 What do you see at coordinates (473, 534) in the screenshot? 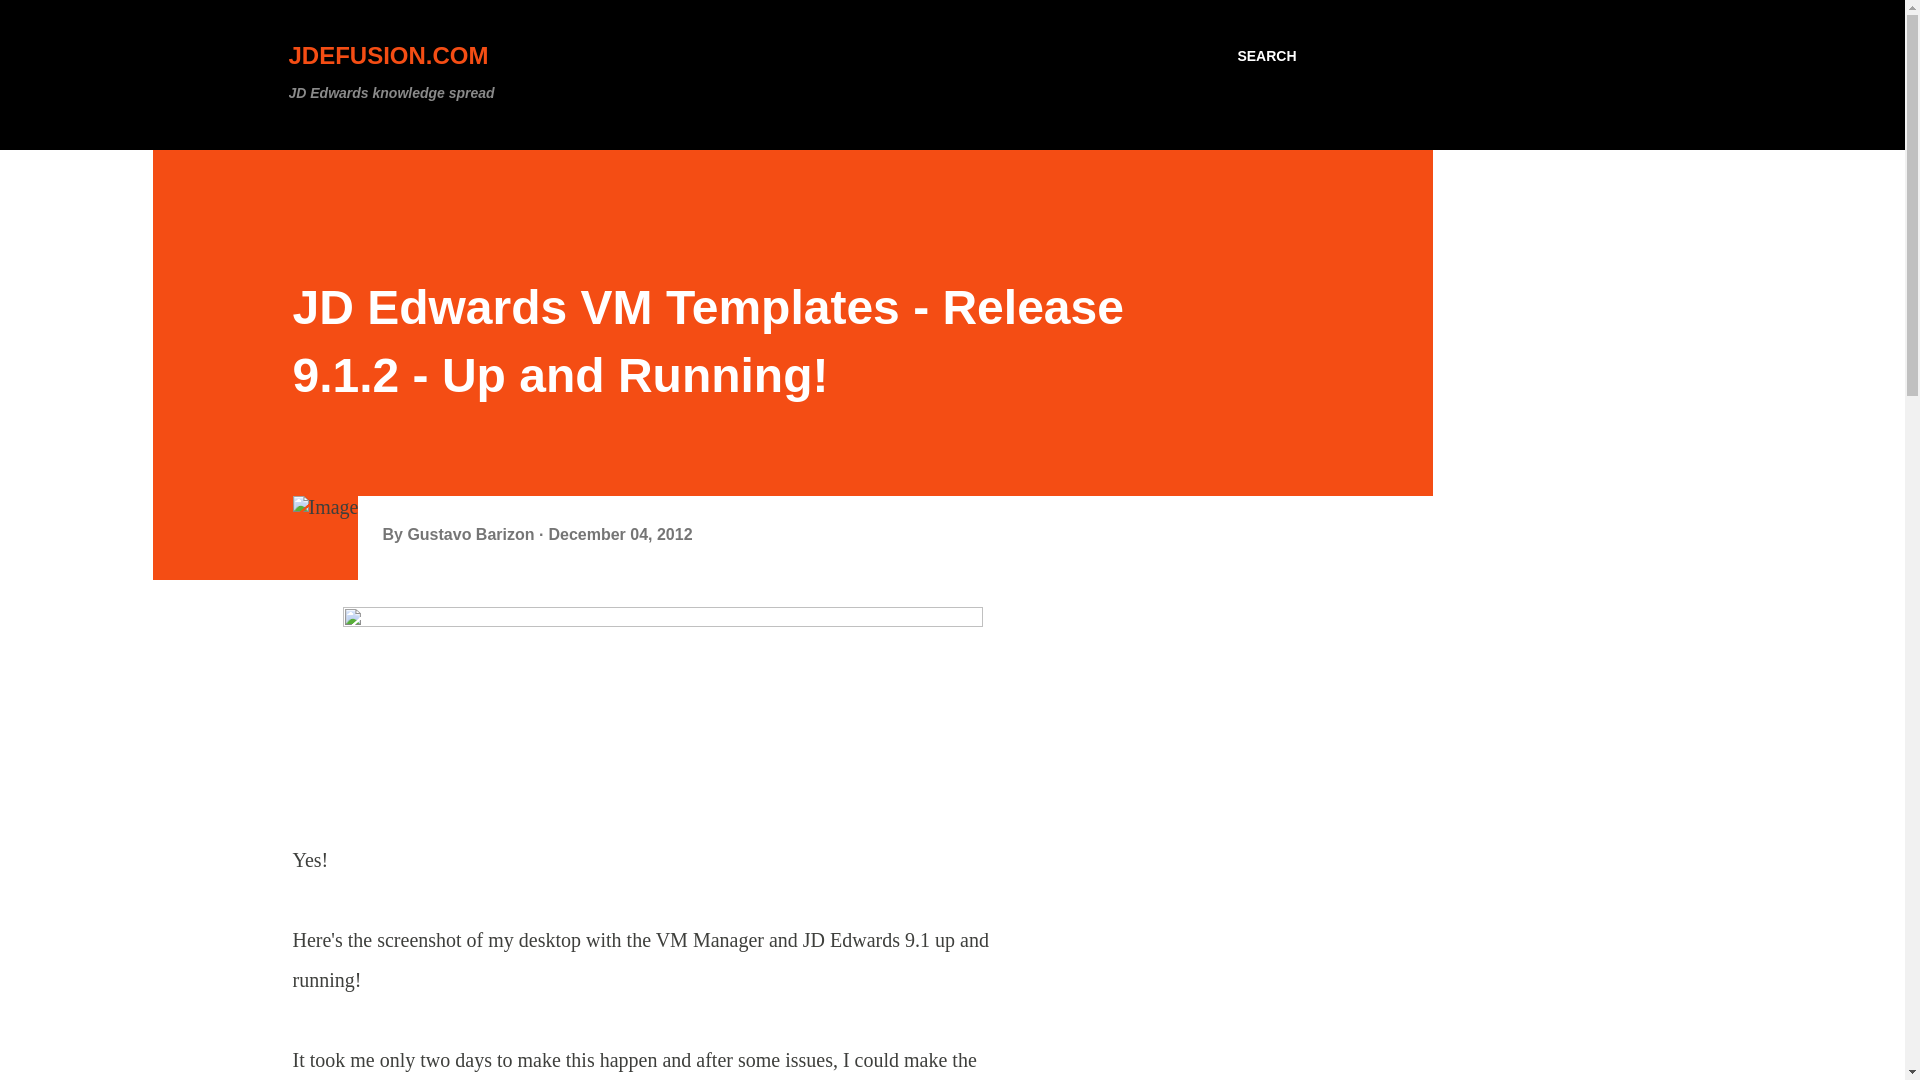
I see `Gustavo Barizon` at bounding box center [473, 534].